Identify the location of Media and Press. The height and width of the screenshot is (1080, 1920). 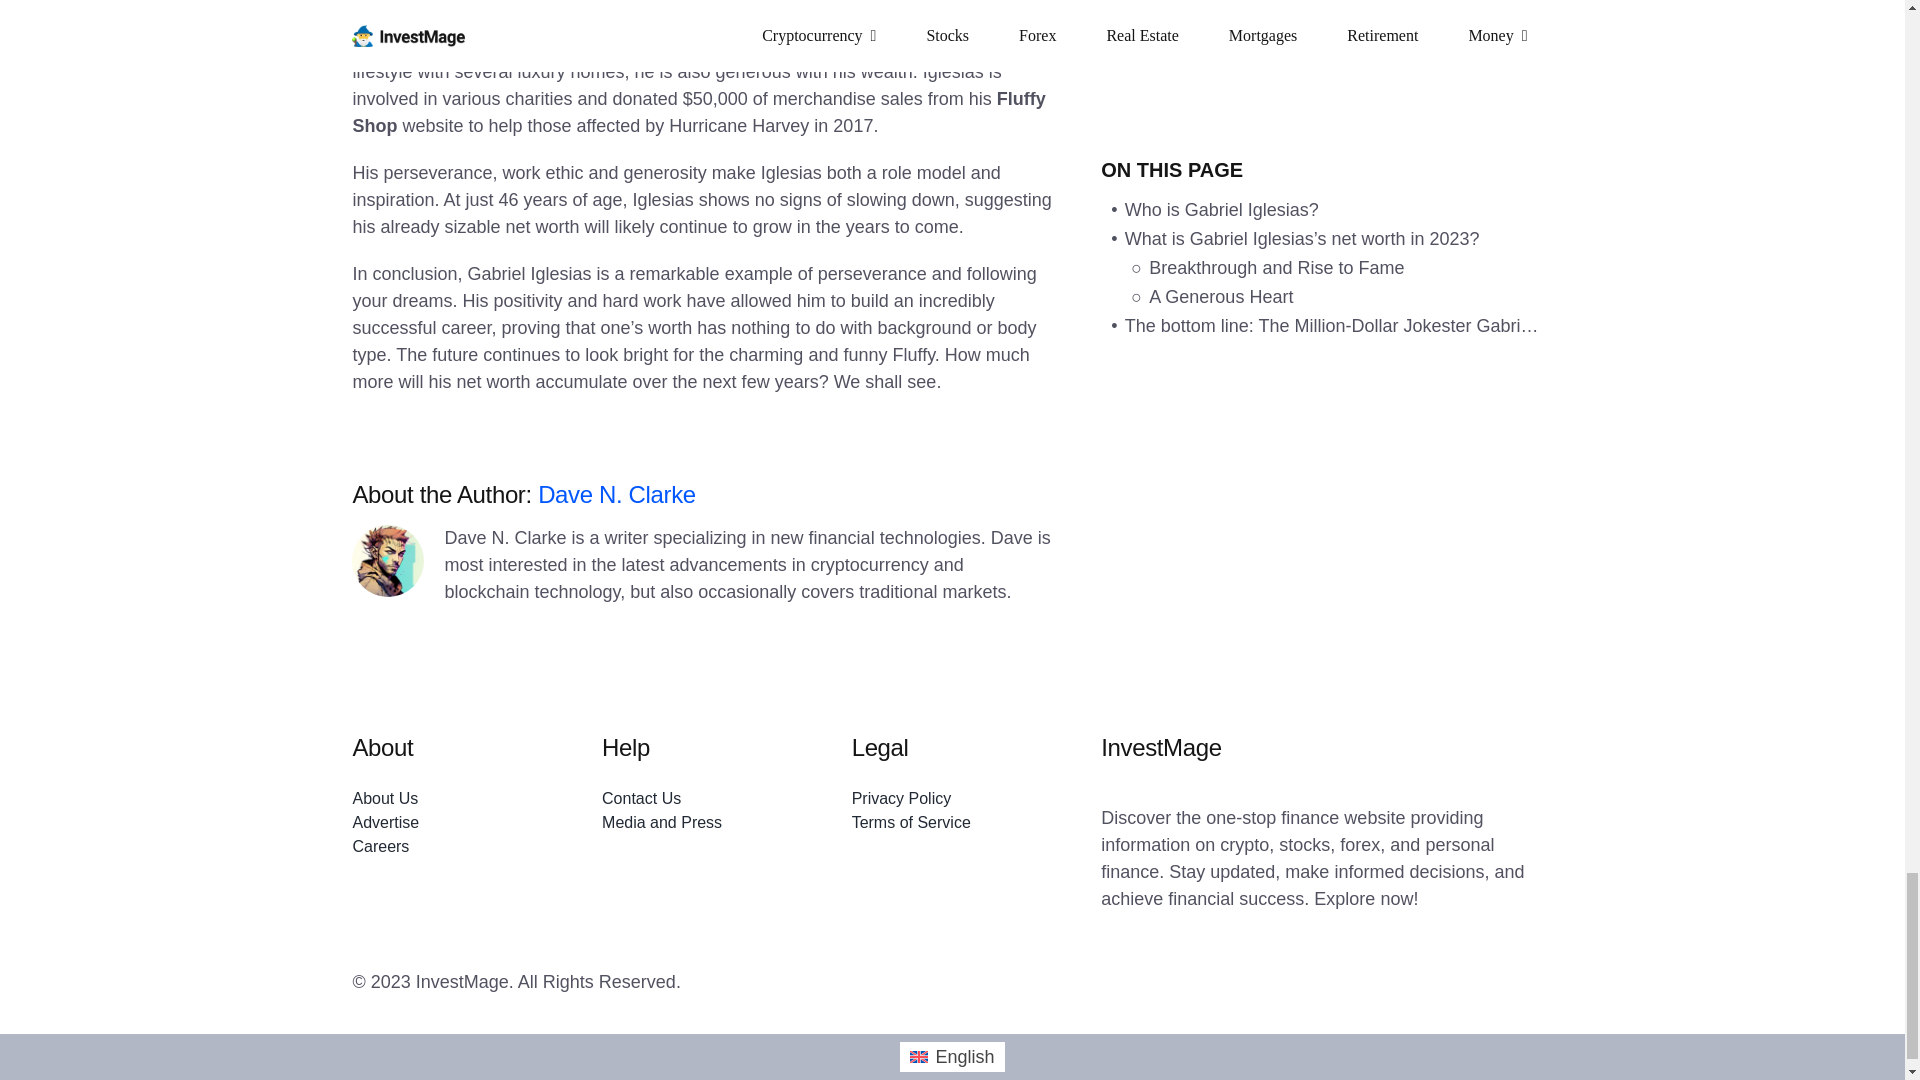
(703, 822).